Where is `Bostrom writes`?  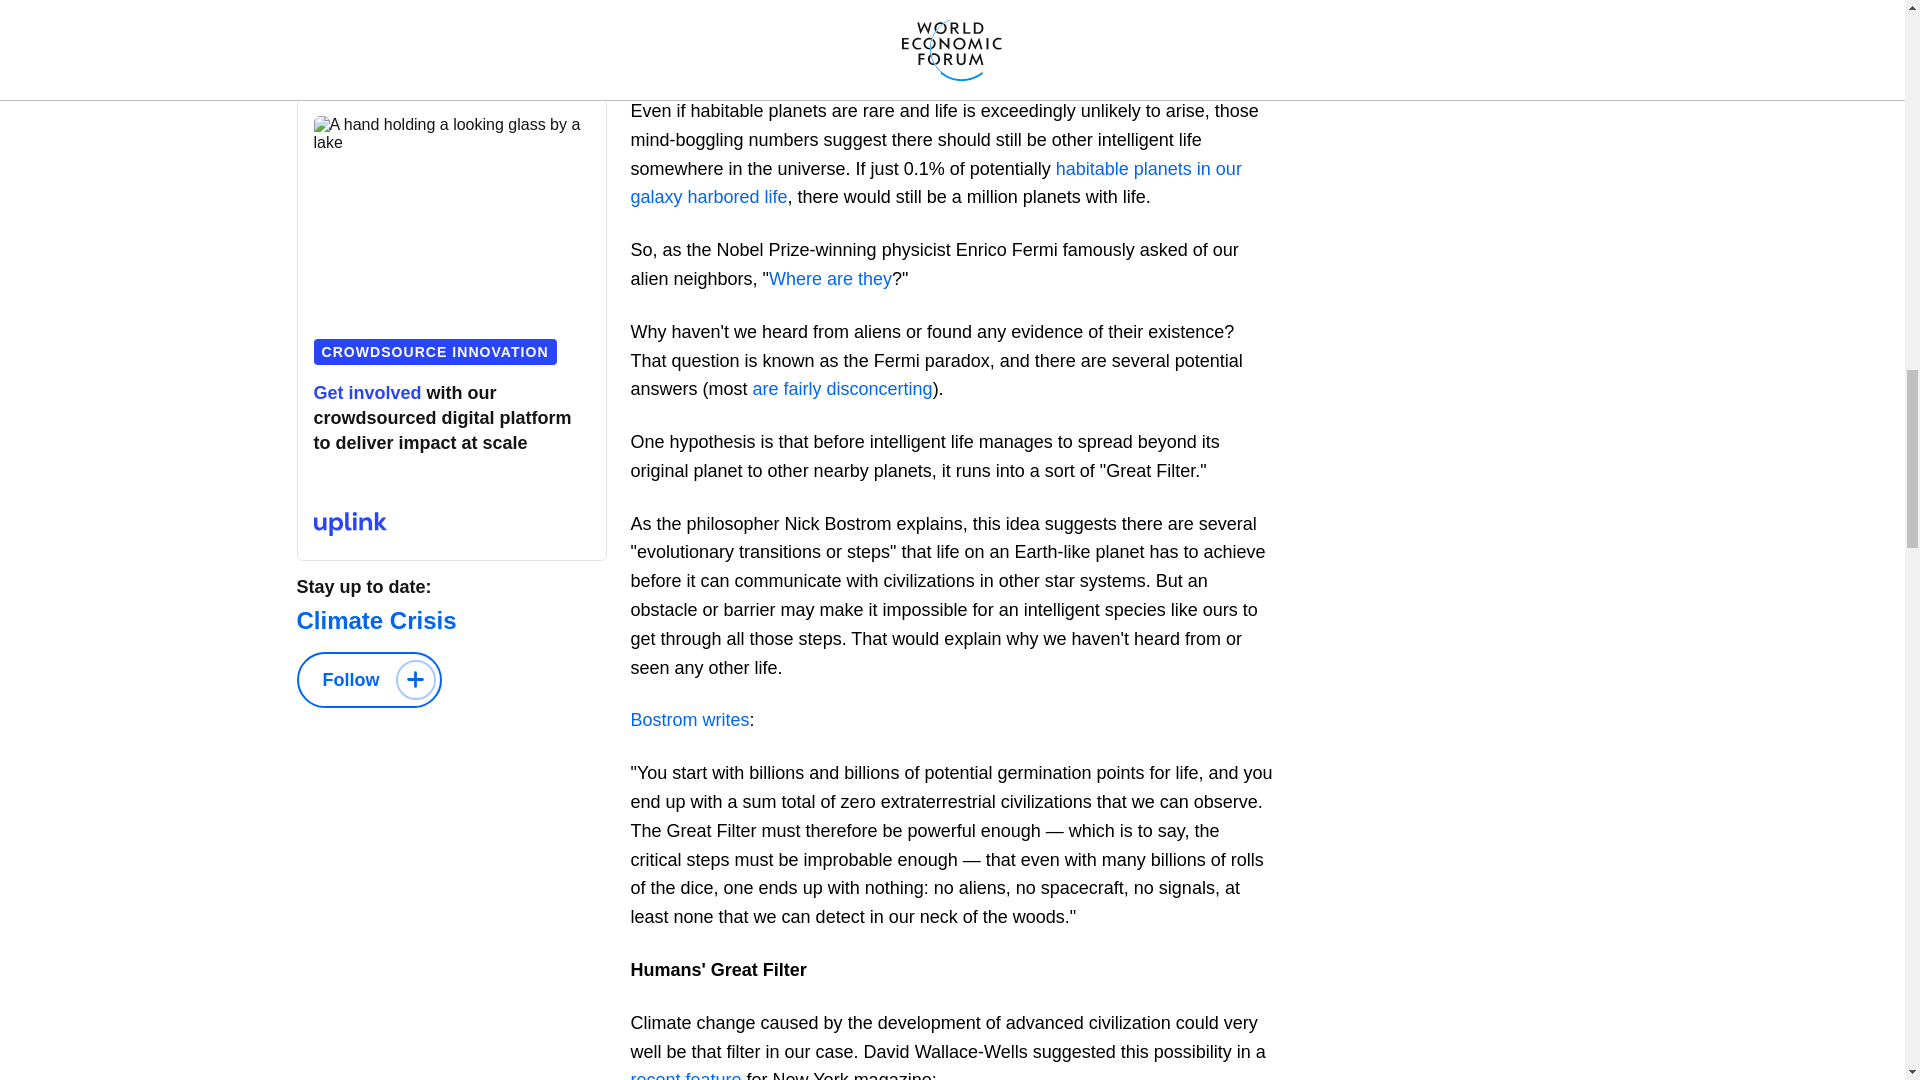 Bostrom writes is located at coordinates (688, 720).